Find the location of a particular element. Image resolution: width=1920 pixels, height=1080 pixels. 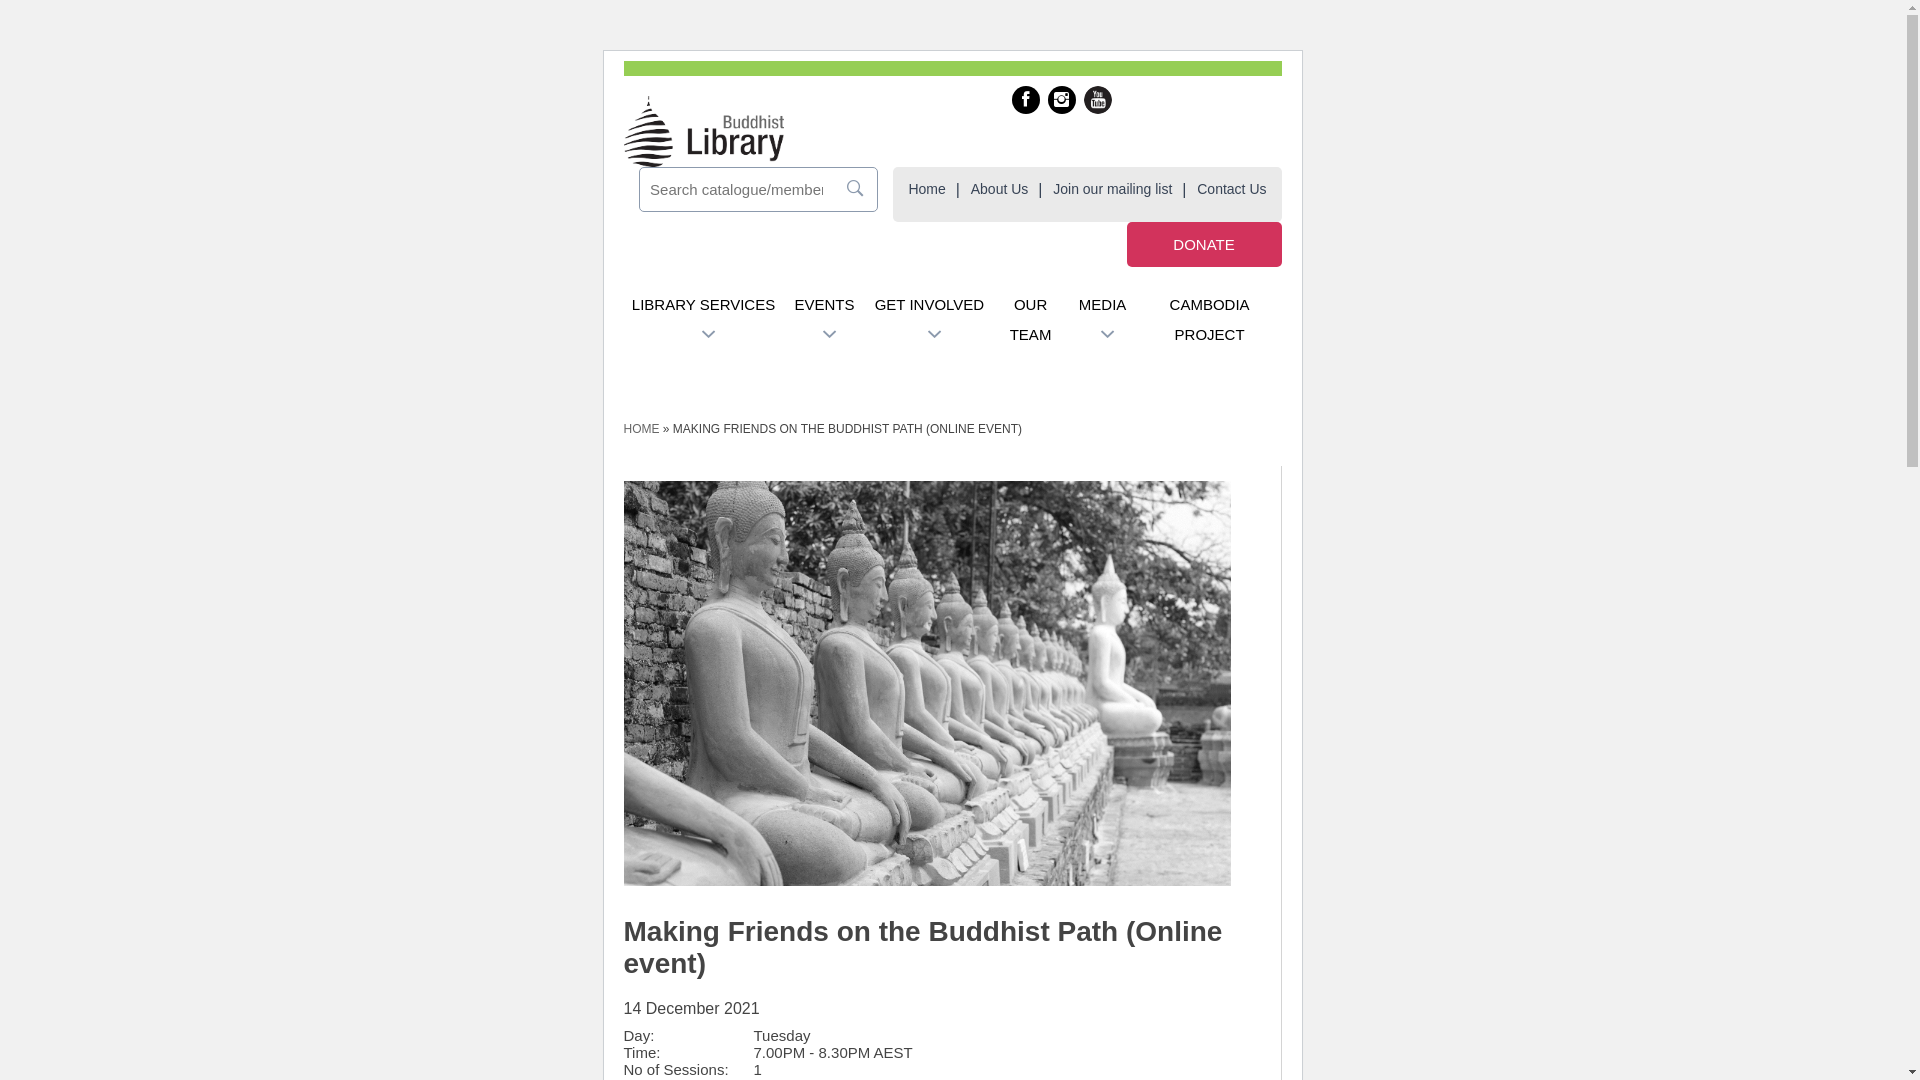

EVENTS is located at coordinates (824, 305).